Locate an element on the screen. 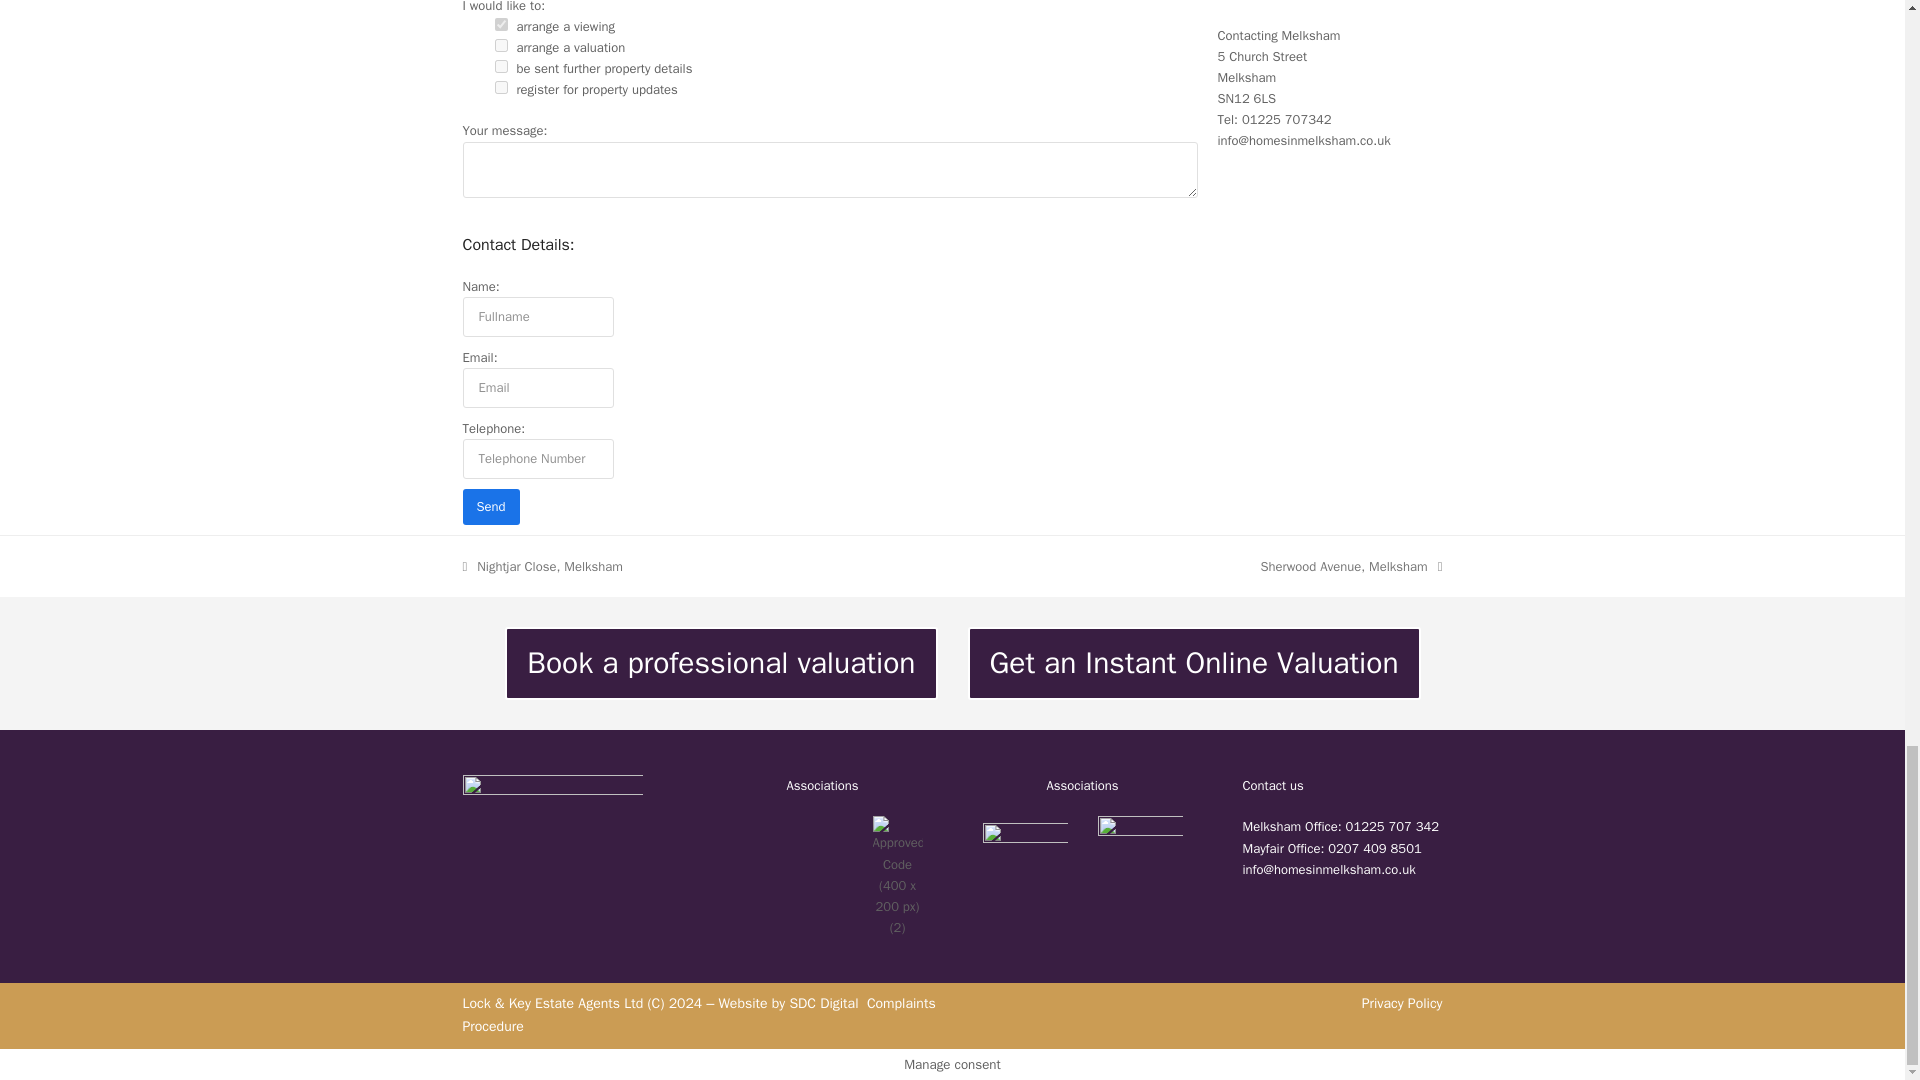  true is located at coordinates (500, 24).